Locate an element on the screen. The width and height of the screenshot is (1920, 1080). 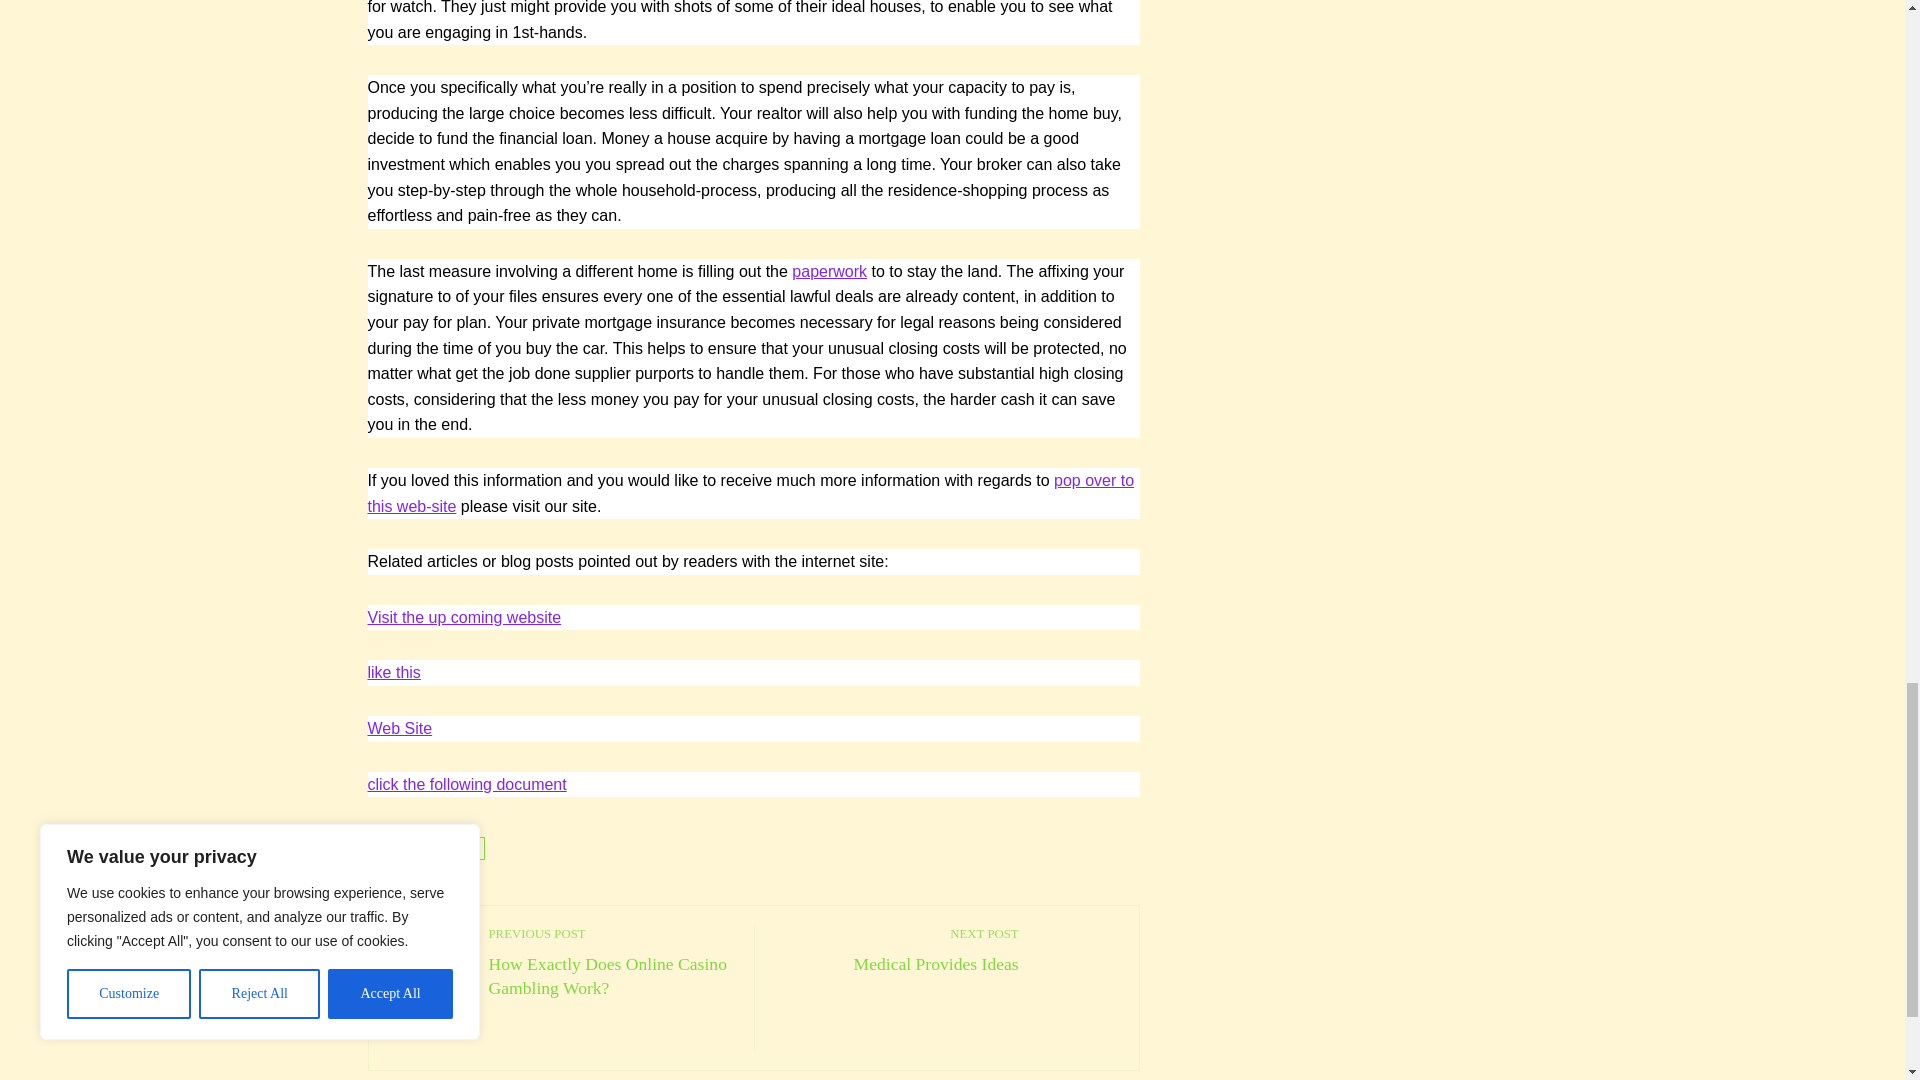
paperwork is located at coordinates (610, 962).